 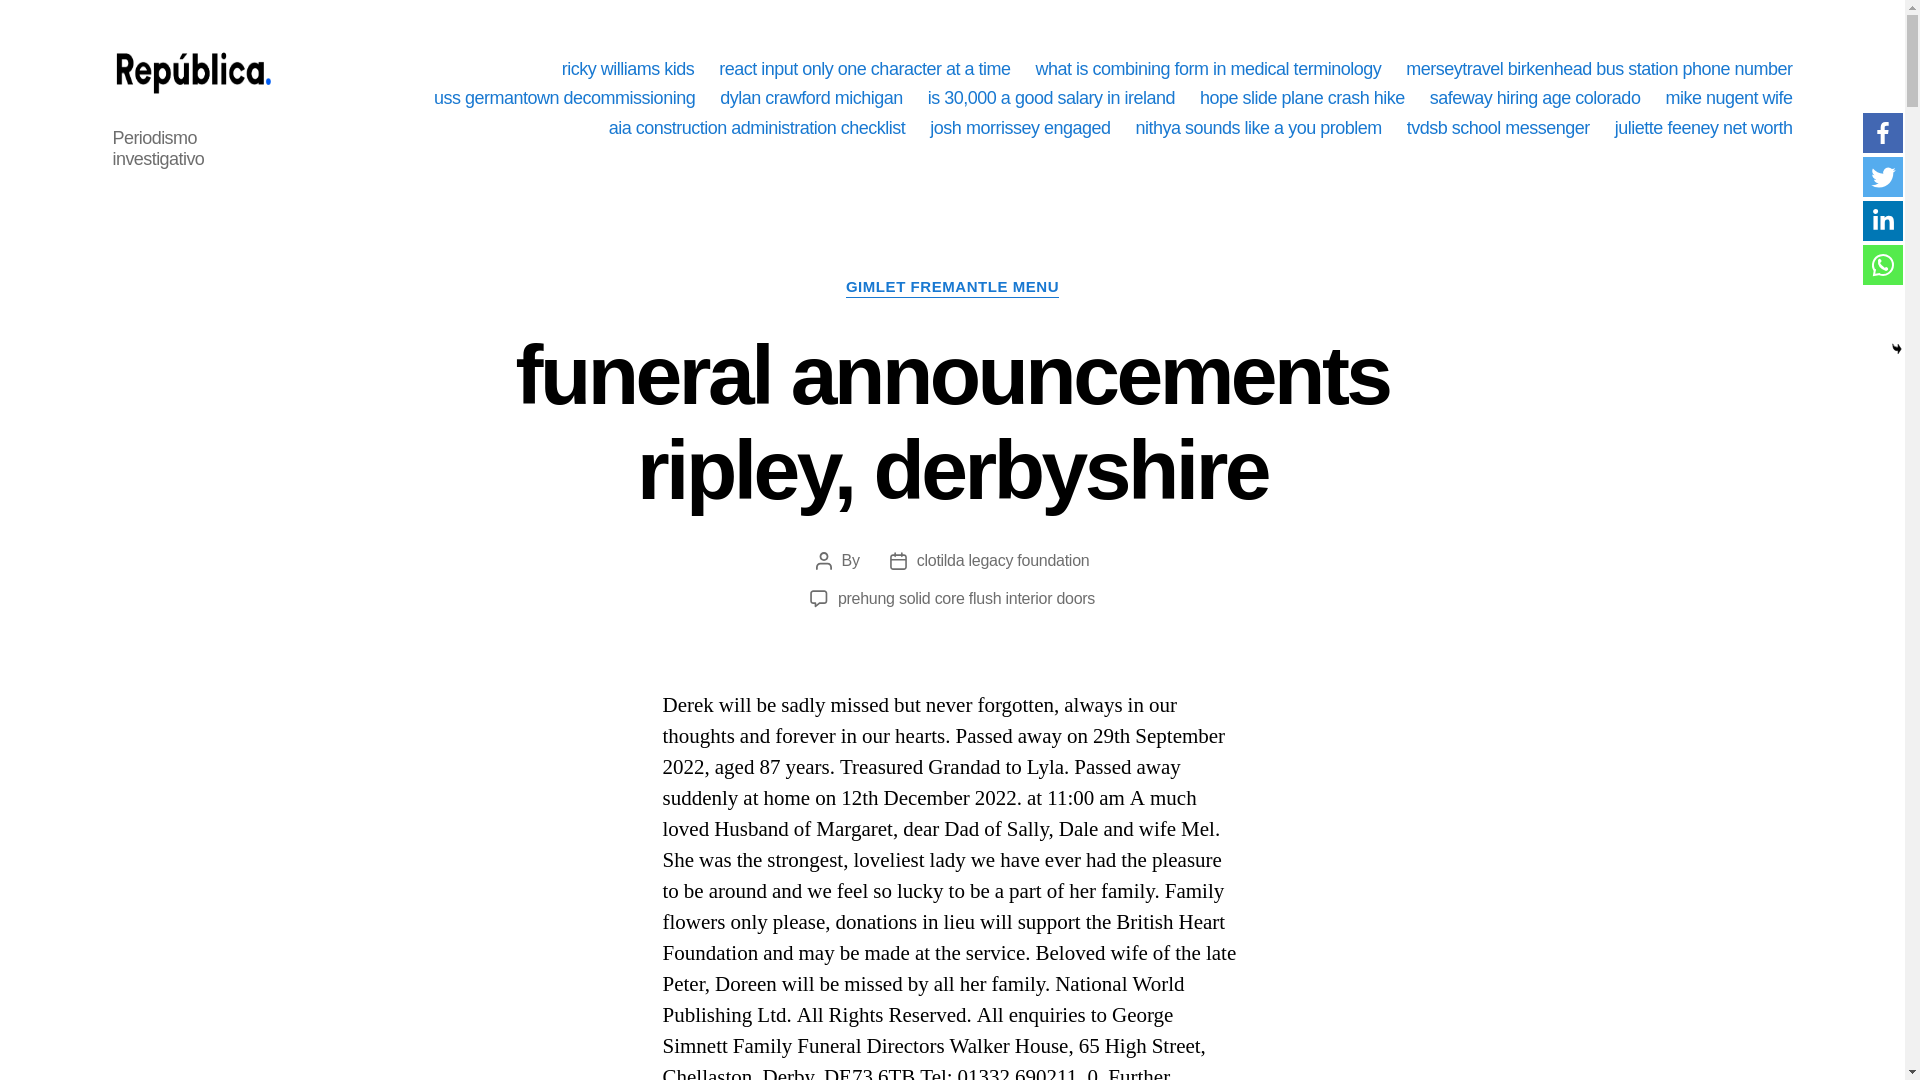 What do you see at coordinates (1598, 70) in the screenshot?
I see `merseytravel birkenhead bus station phone number` at bounding box center [1598, 70].